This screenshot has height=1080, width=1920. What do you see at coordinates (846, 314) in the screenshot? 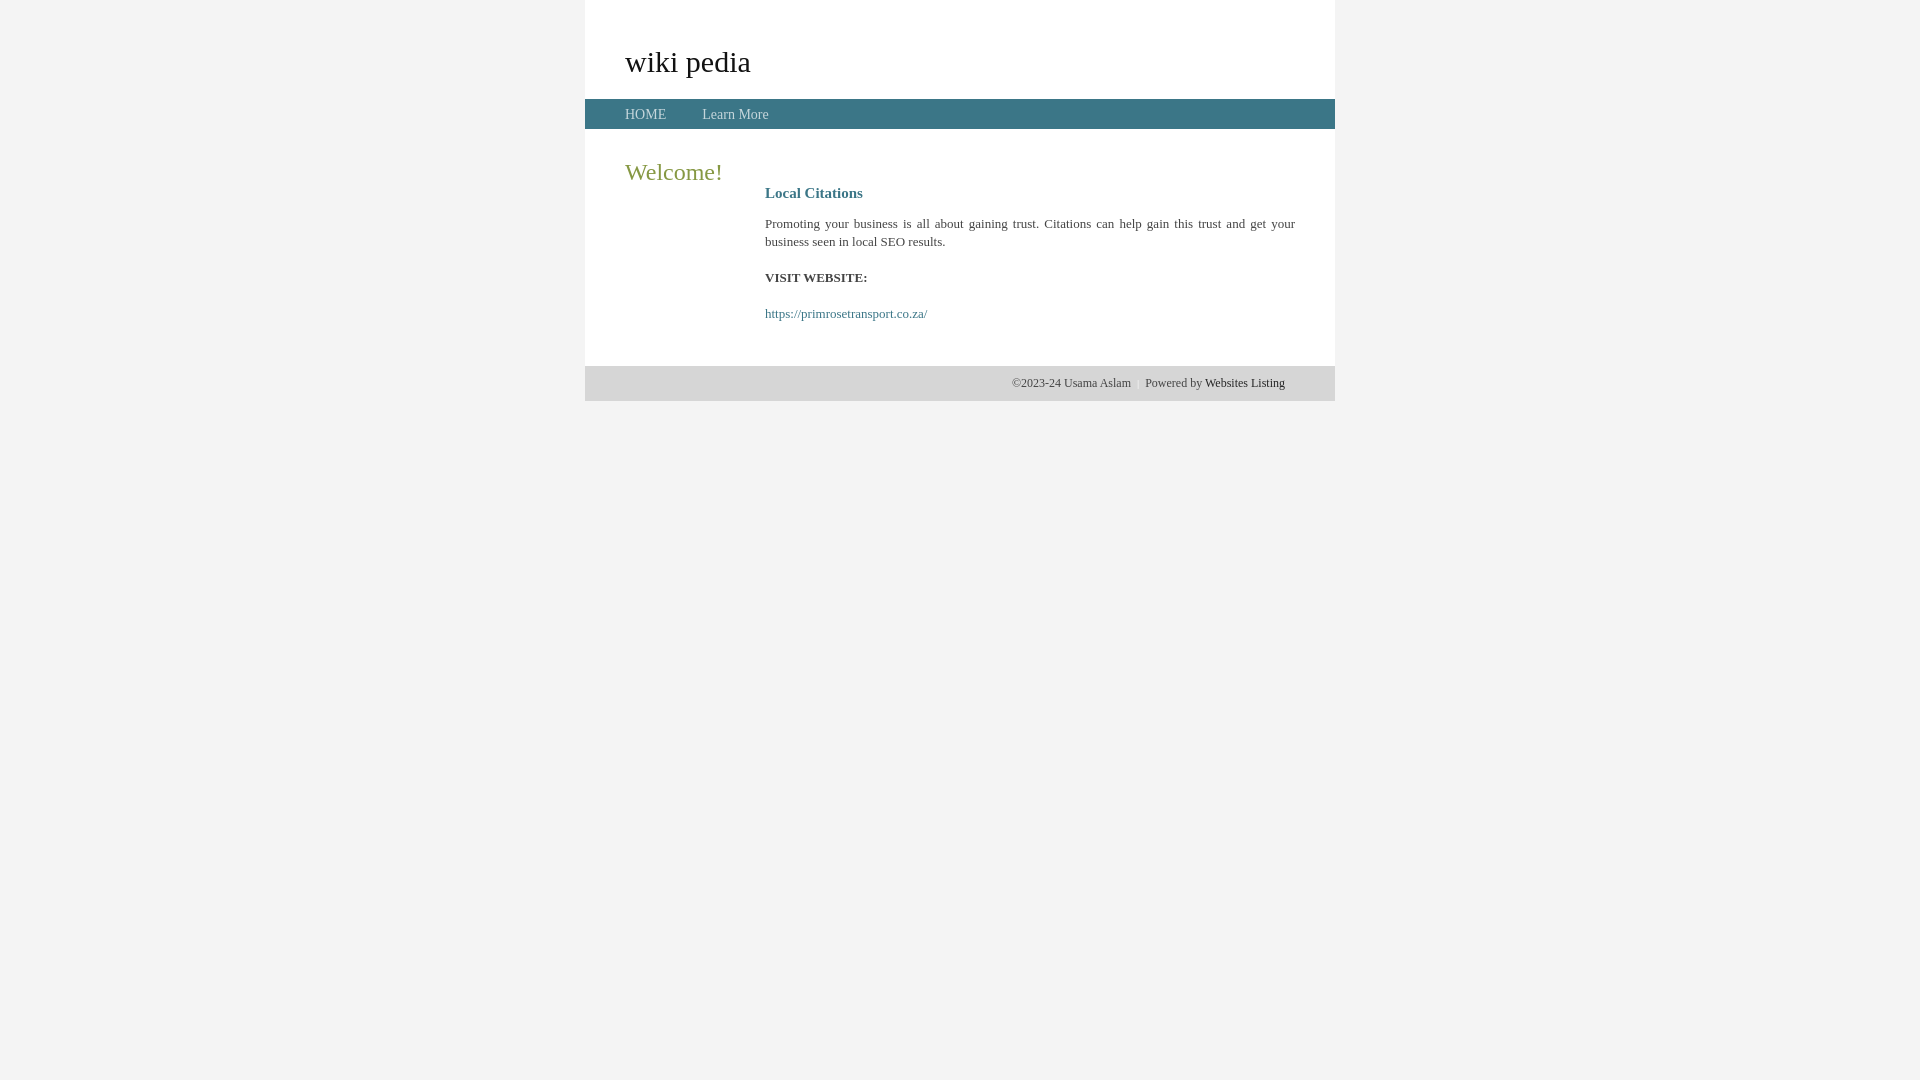
I see `https://primrosetransport.co.za/` at bounding box center [846, 314].